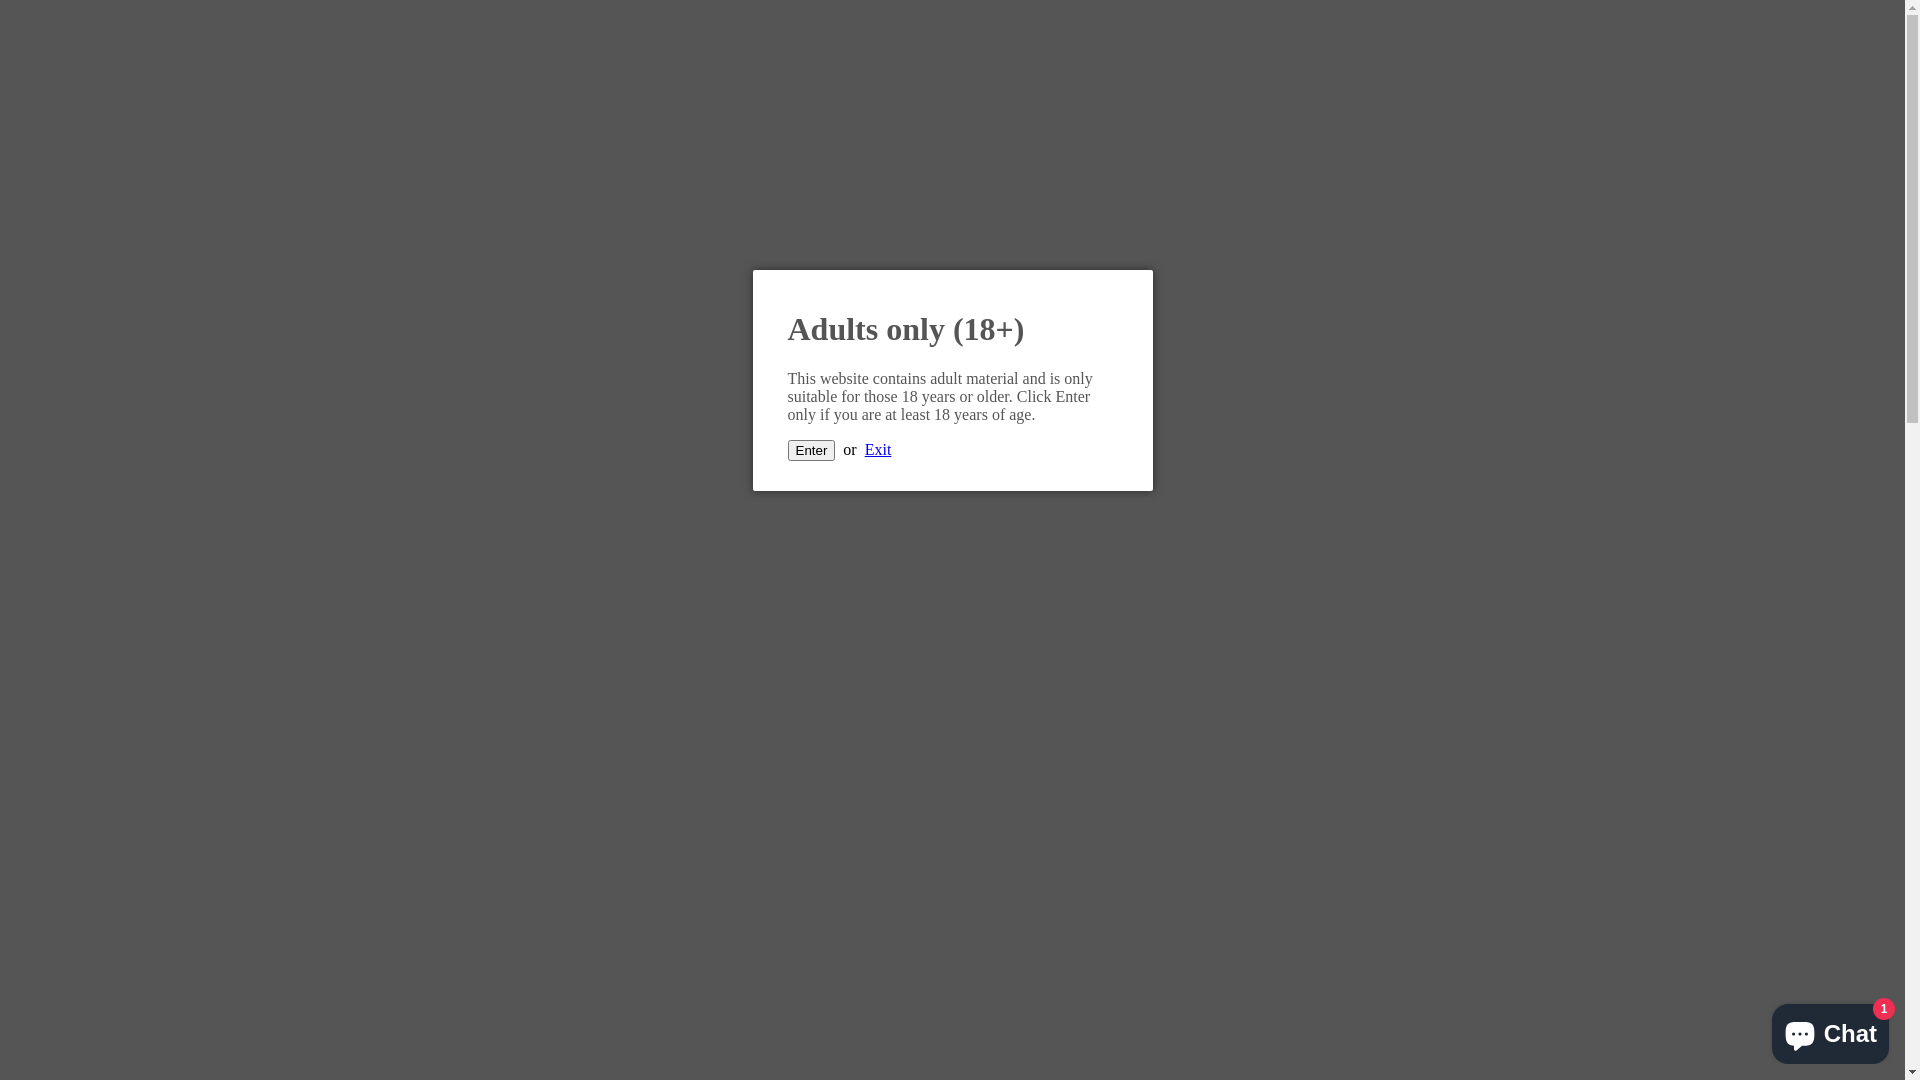  I want to click on Home Goods, so click(130, 712).